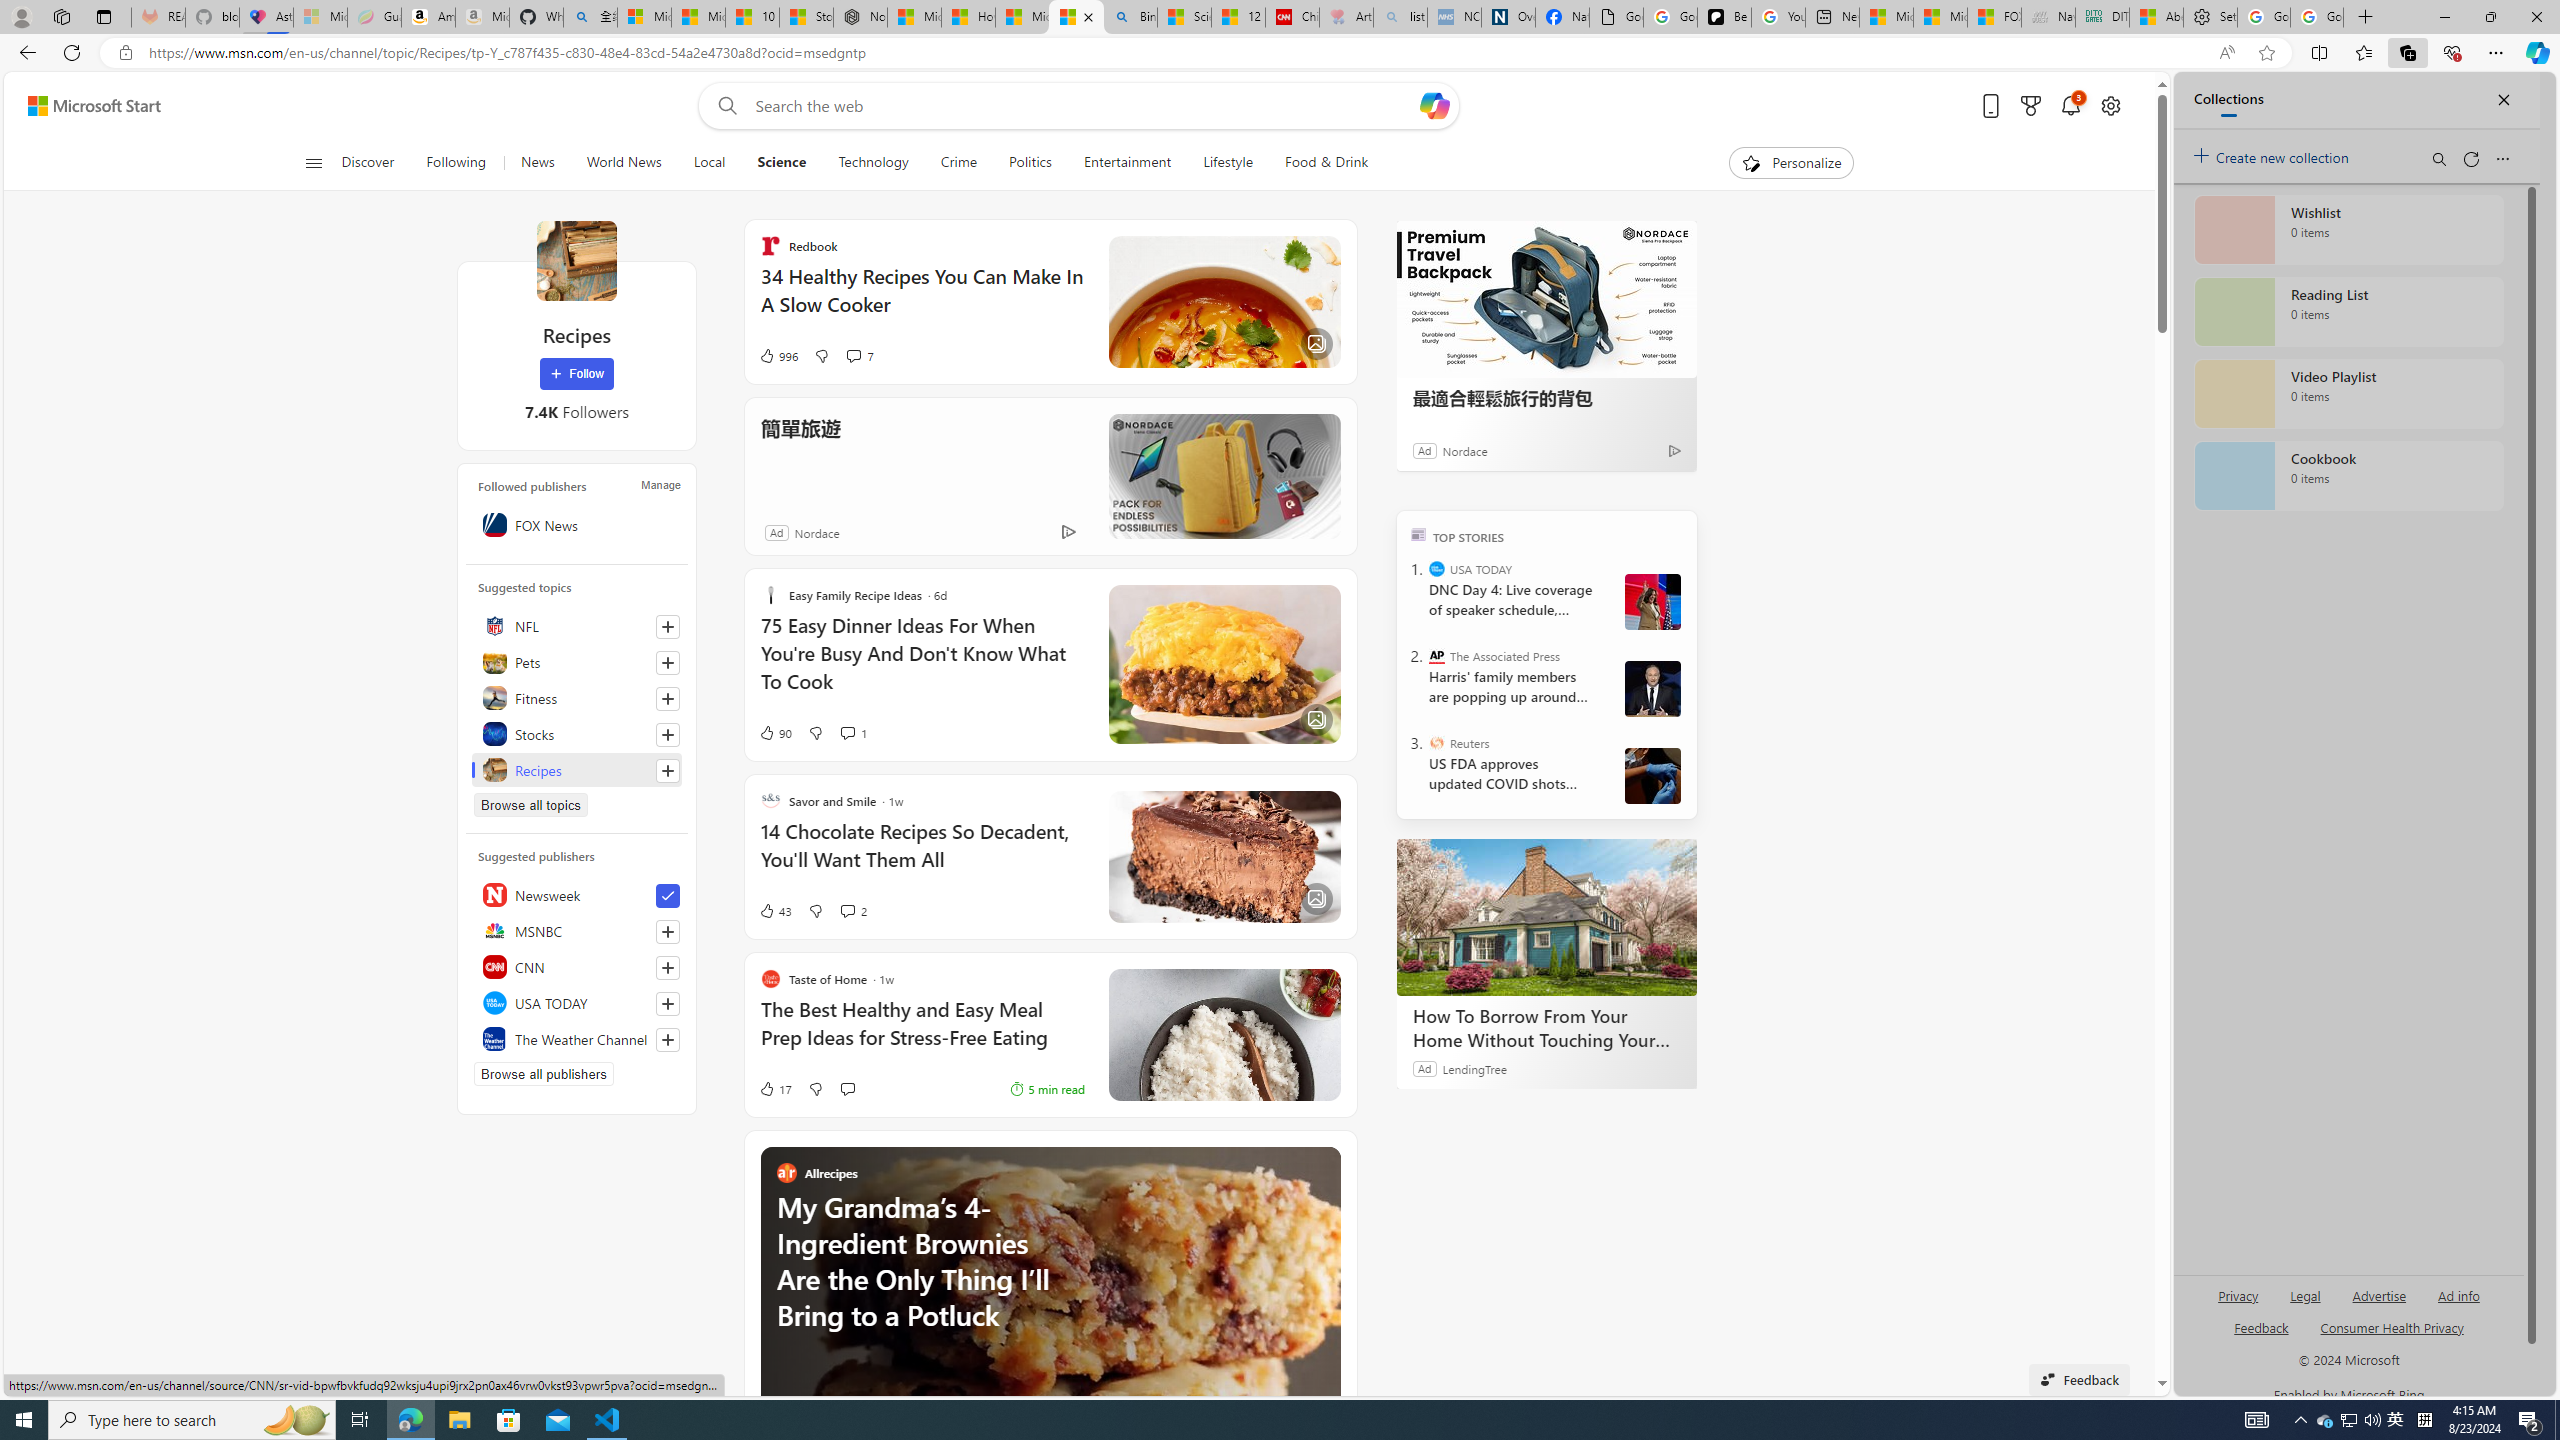 This screenshot has width=2560, height=1440. I want to click on Arthritis: Ask Health Professionals - Sleeping, so click(1346, 17).